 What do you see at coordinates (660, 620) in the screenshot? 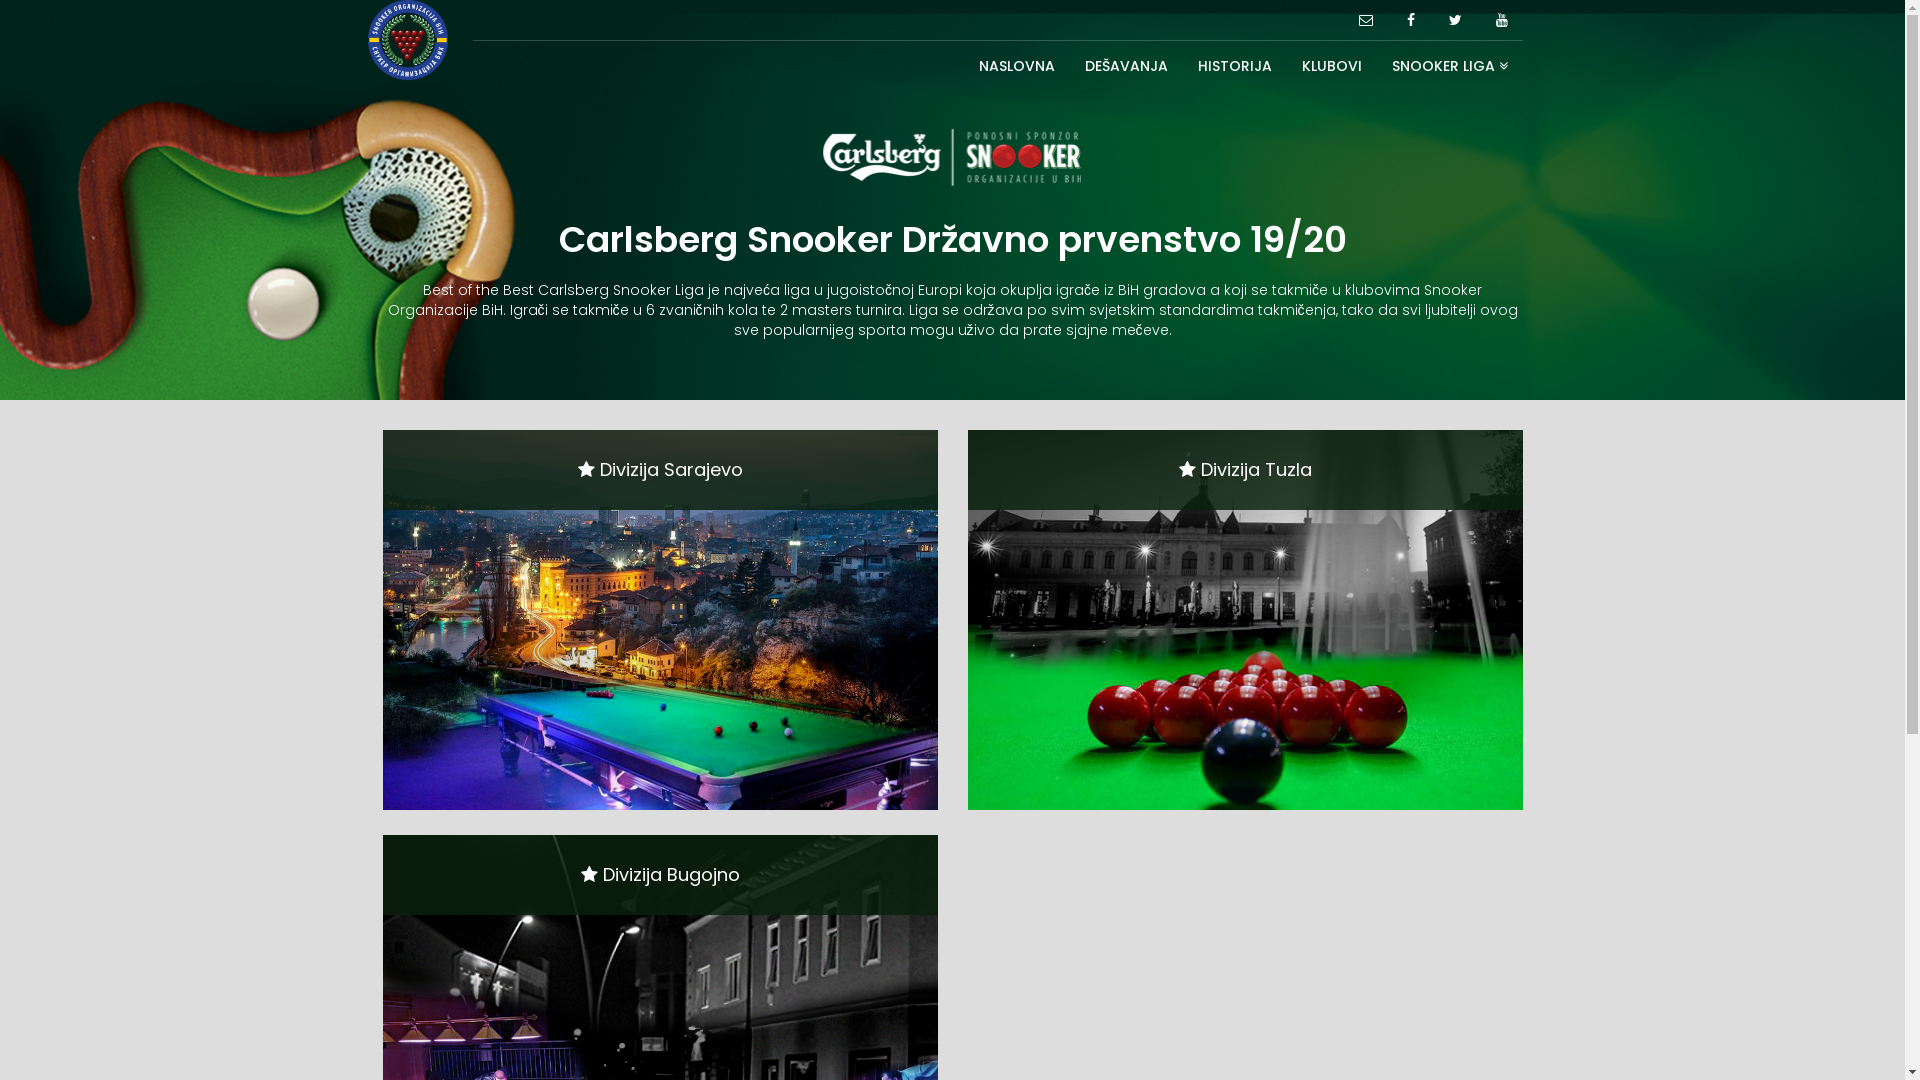
I see `Divizija Sarajevo` at bounding box center [660, 620].